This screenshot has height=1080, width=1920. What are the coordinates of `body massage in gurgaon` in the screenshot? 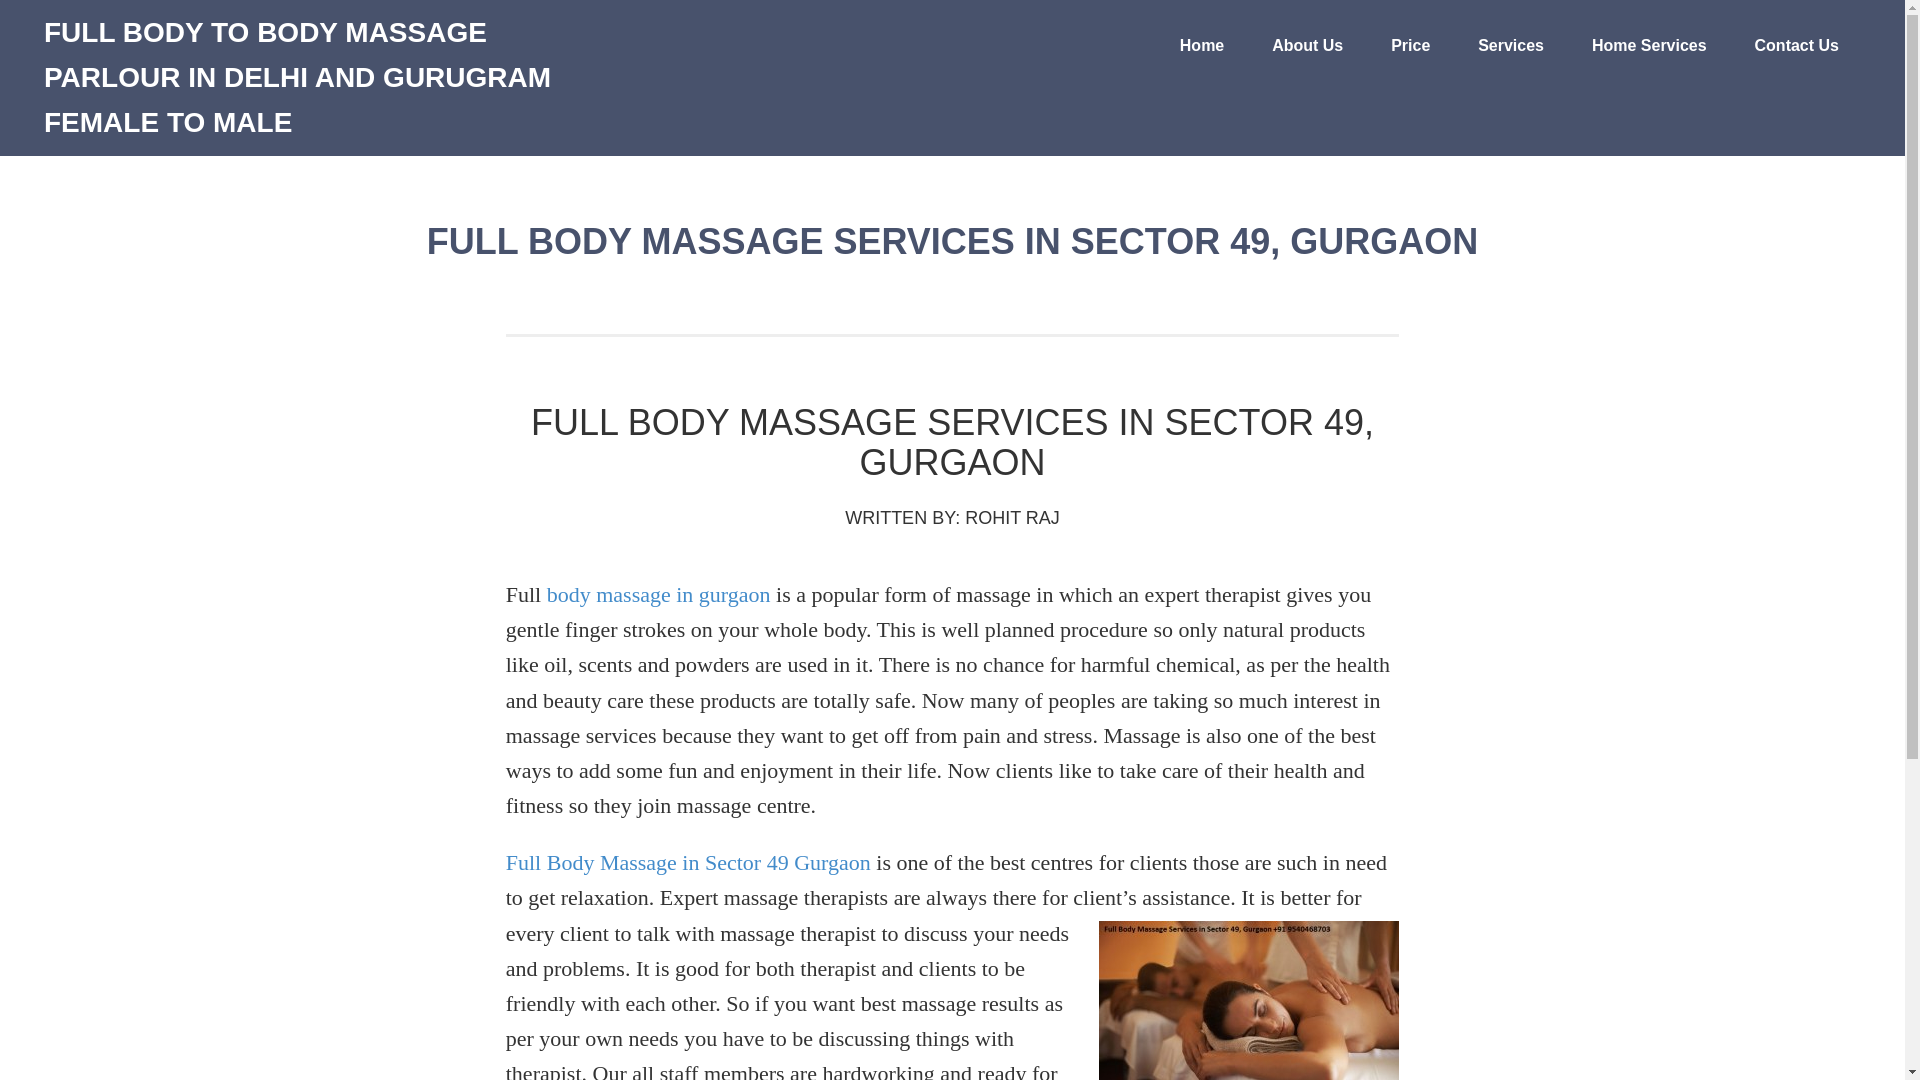 It's located at (659, 594).